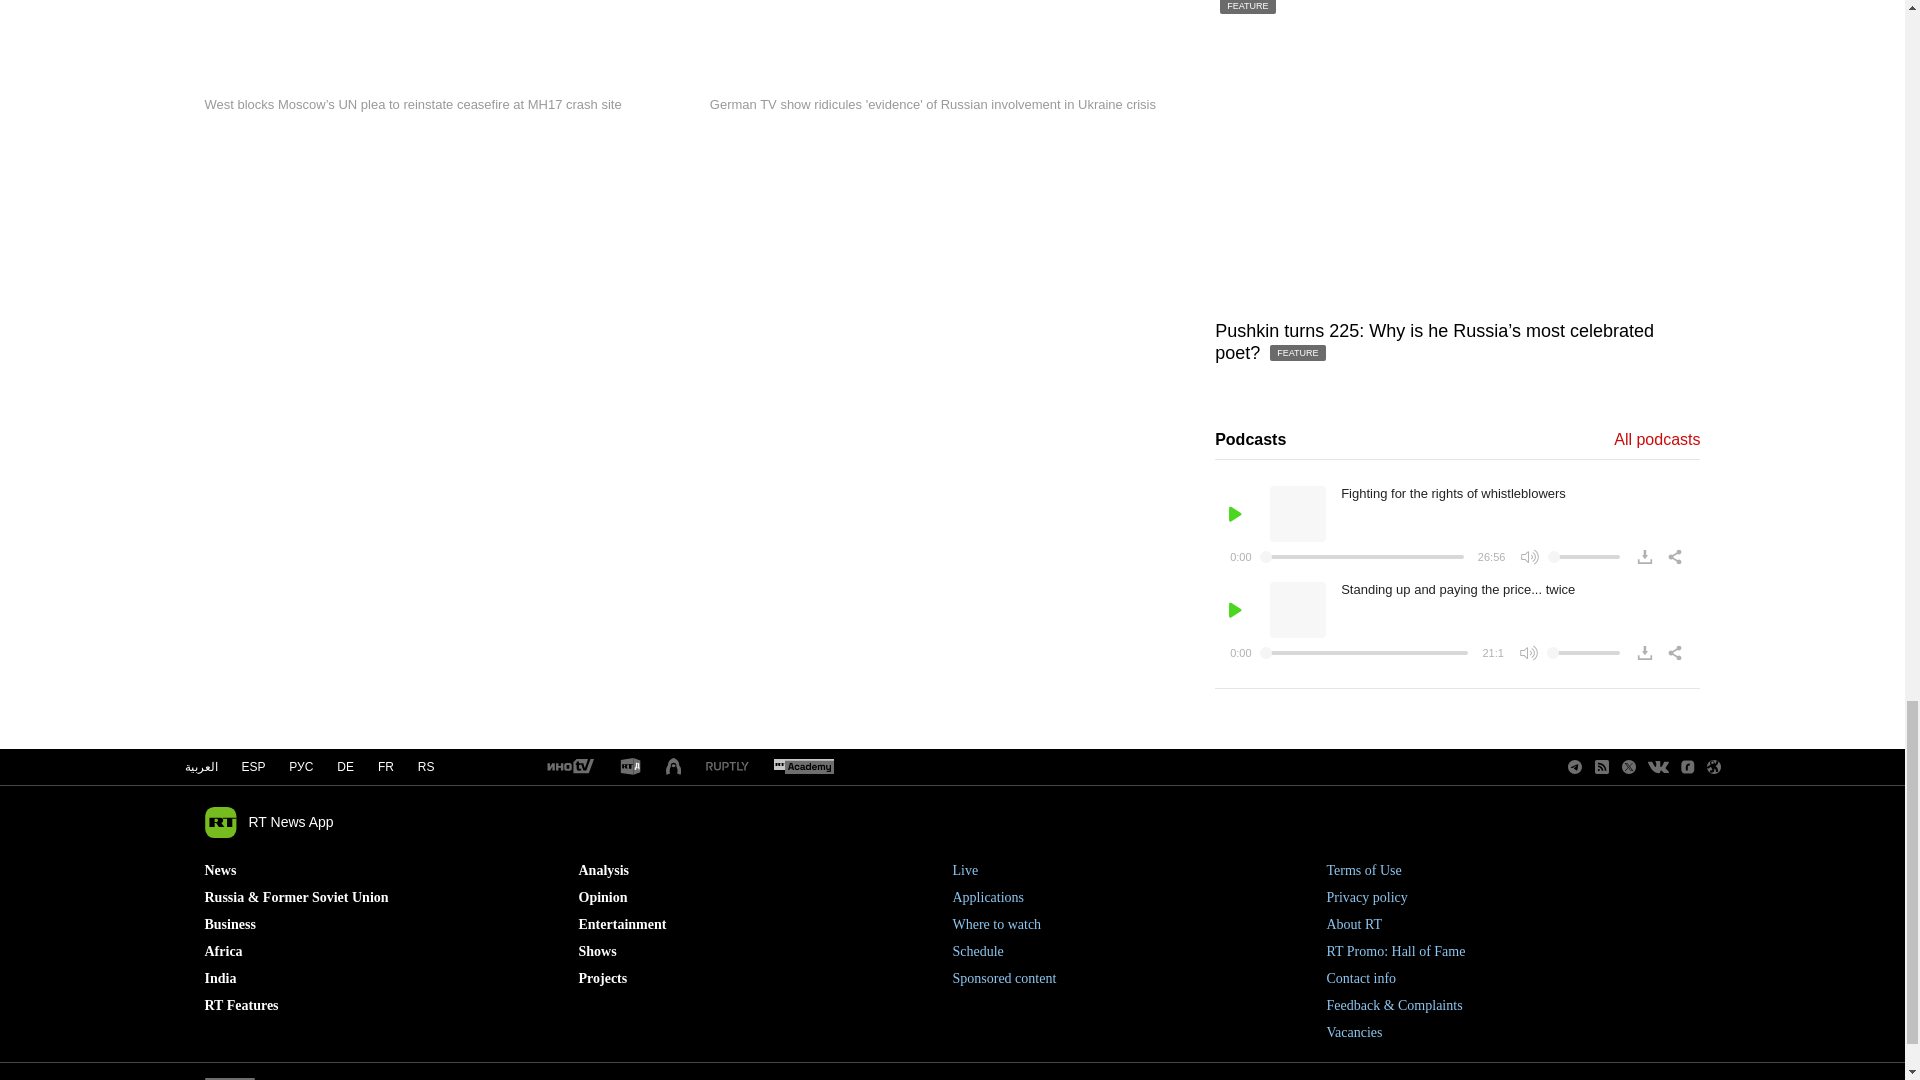 This screenshot has width=1920, height=1080. What do you see at coordinates (803, 768) in the screenshot?
I see `RT ` at bounding box center [803, 768].